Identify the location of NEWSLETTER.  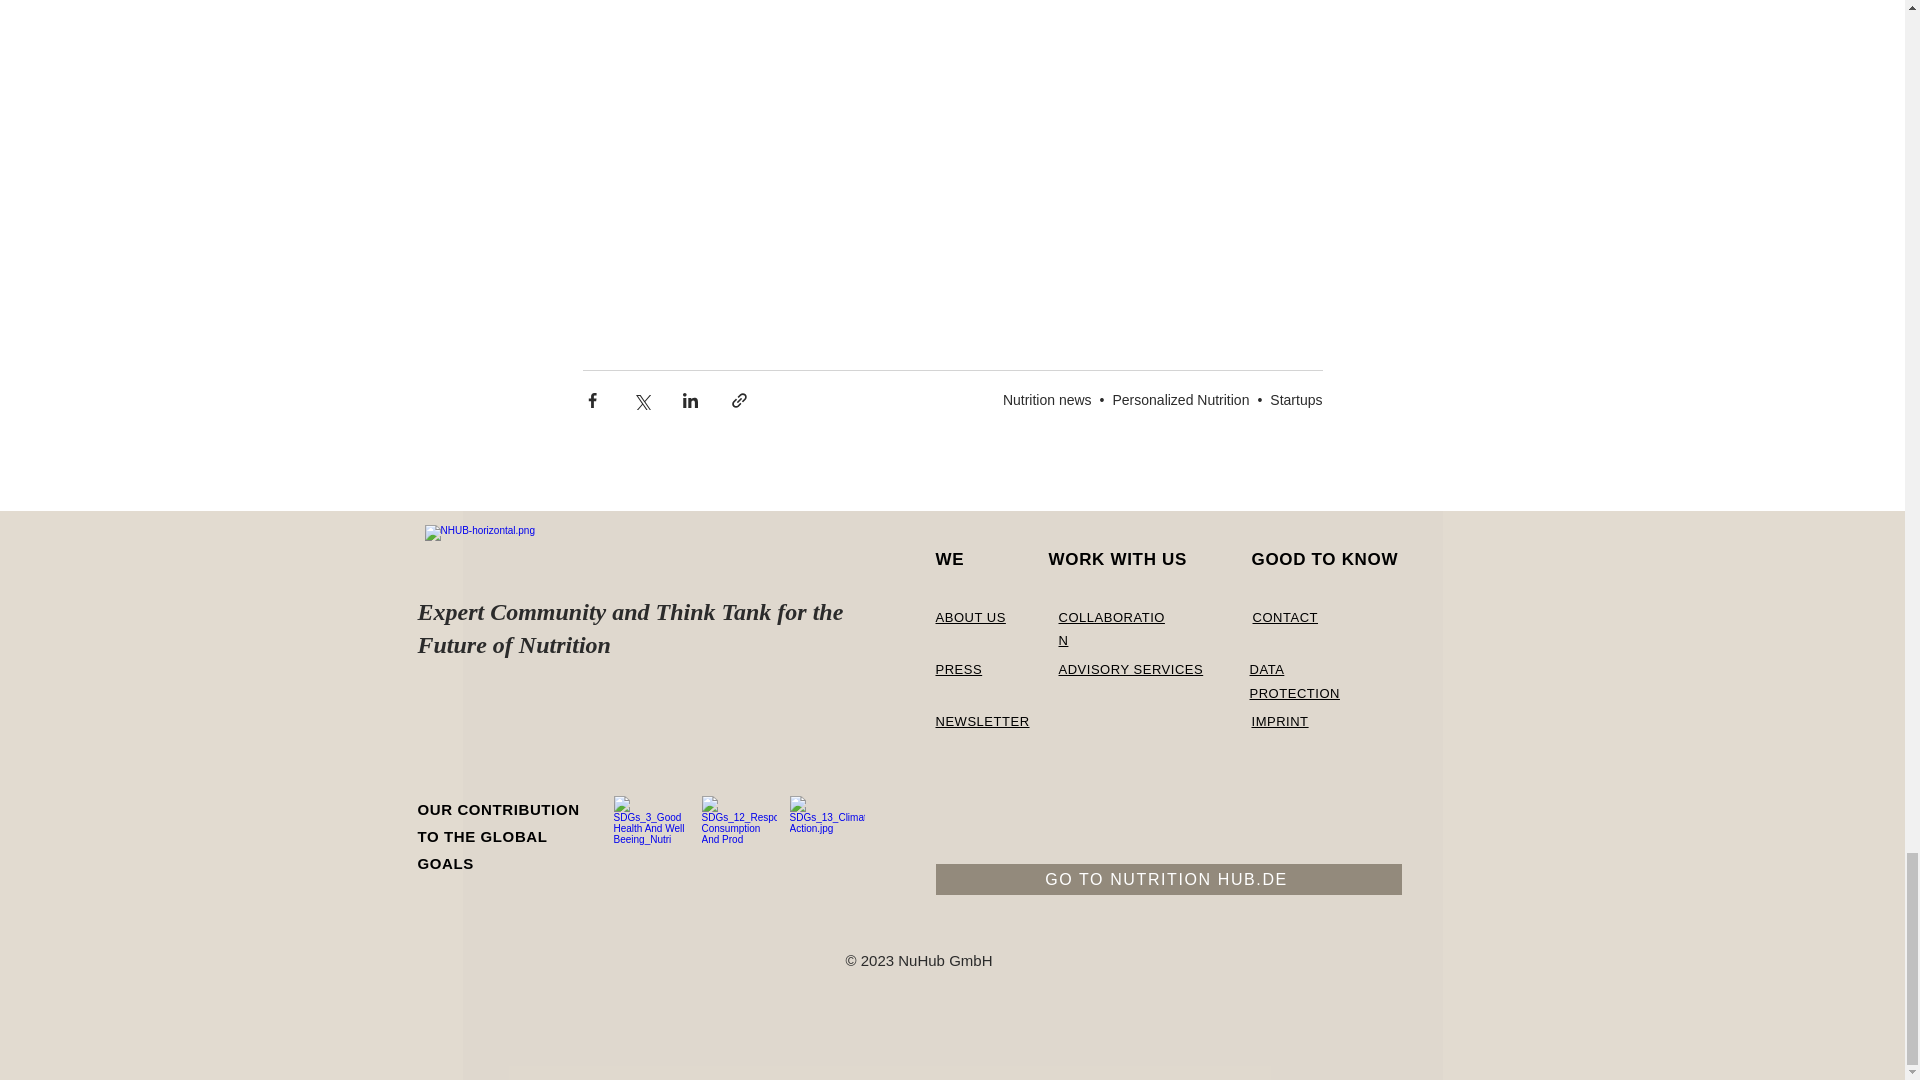
(982, 721).